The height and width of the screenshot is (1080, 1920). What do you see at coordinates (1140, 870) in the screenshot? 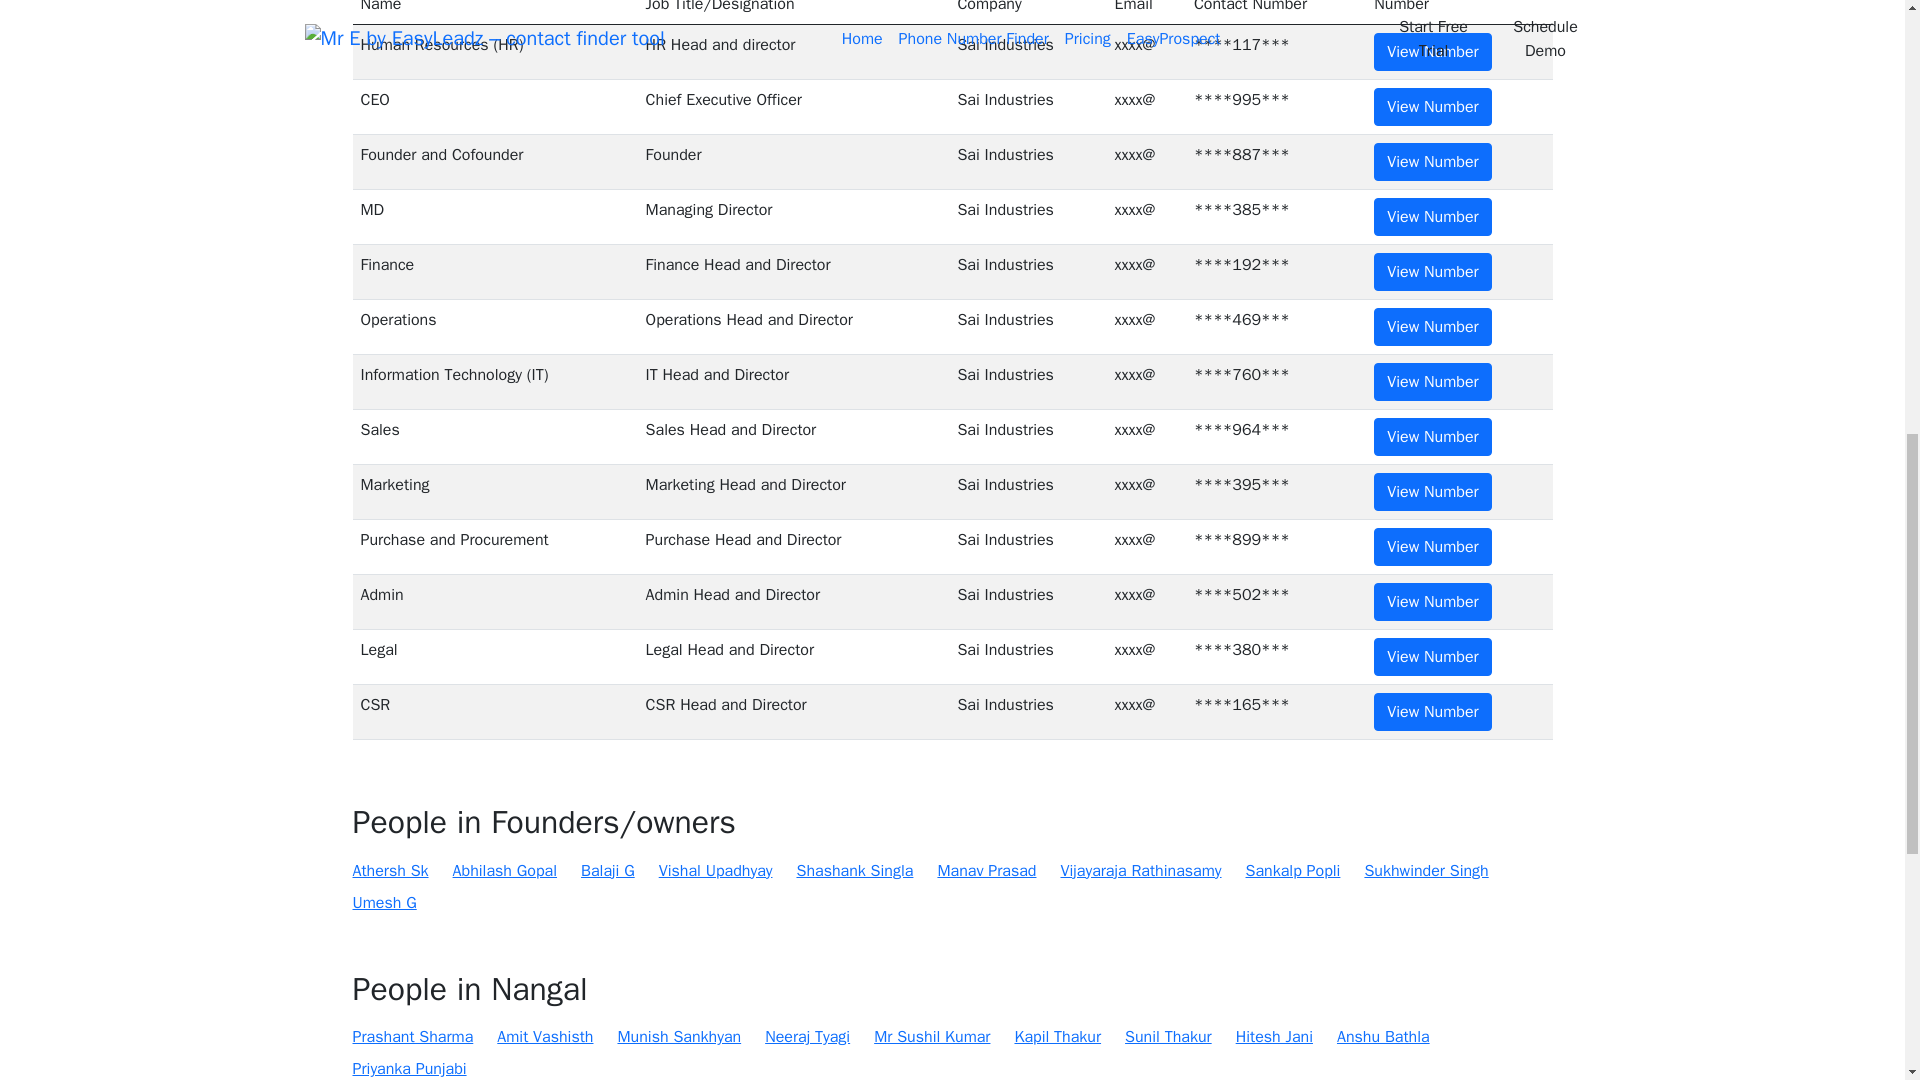
I see `Vijayaraja Rathinasamy` at bounding box center [1140, 870].